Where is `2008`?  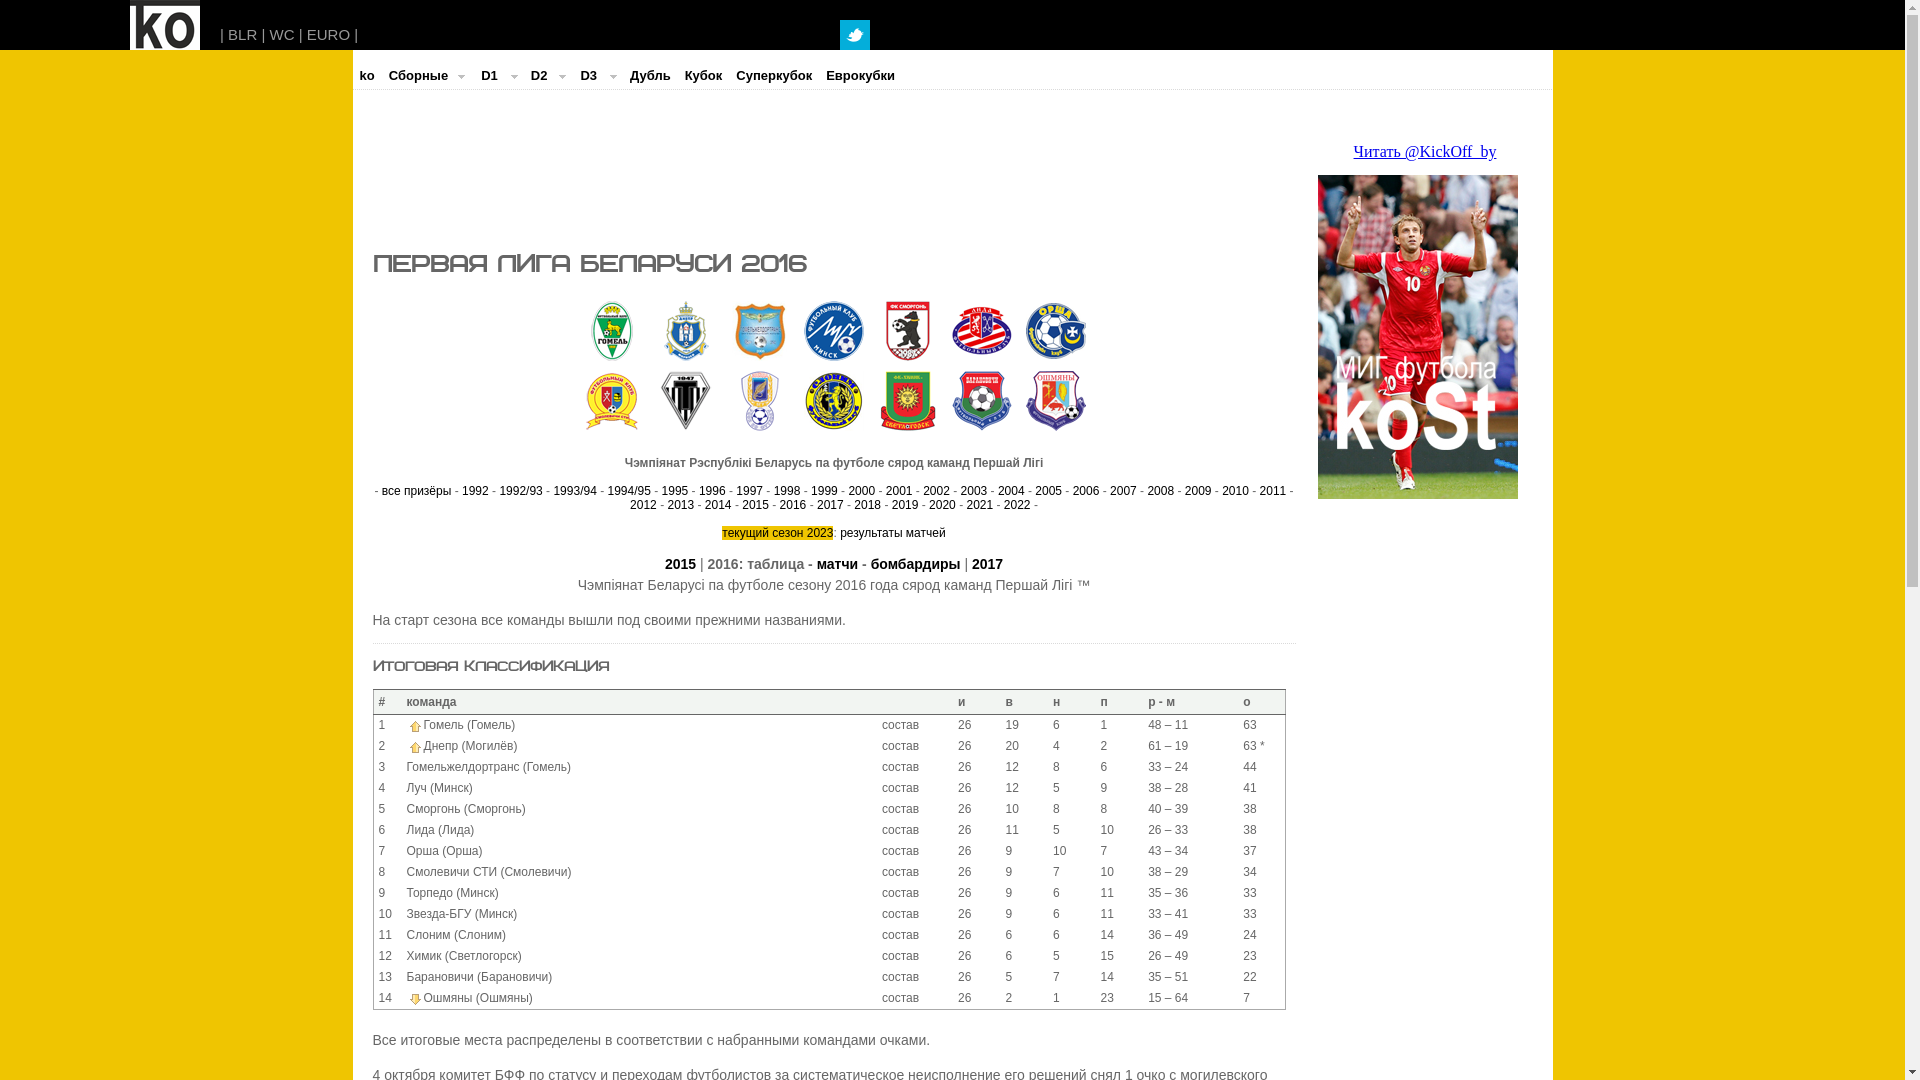 2008 is located at coordinates (1160, 491).